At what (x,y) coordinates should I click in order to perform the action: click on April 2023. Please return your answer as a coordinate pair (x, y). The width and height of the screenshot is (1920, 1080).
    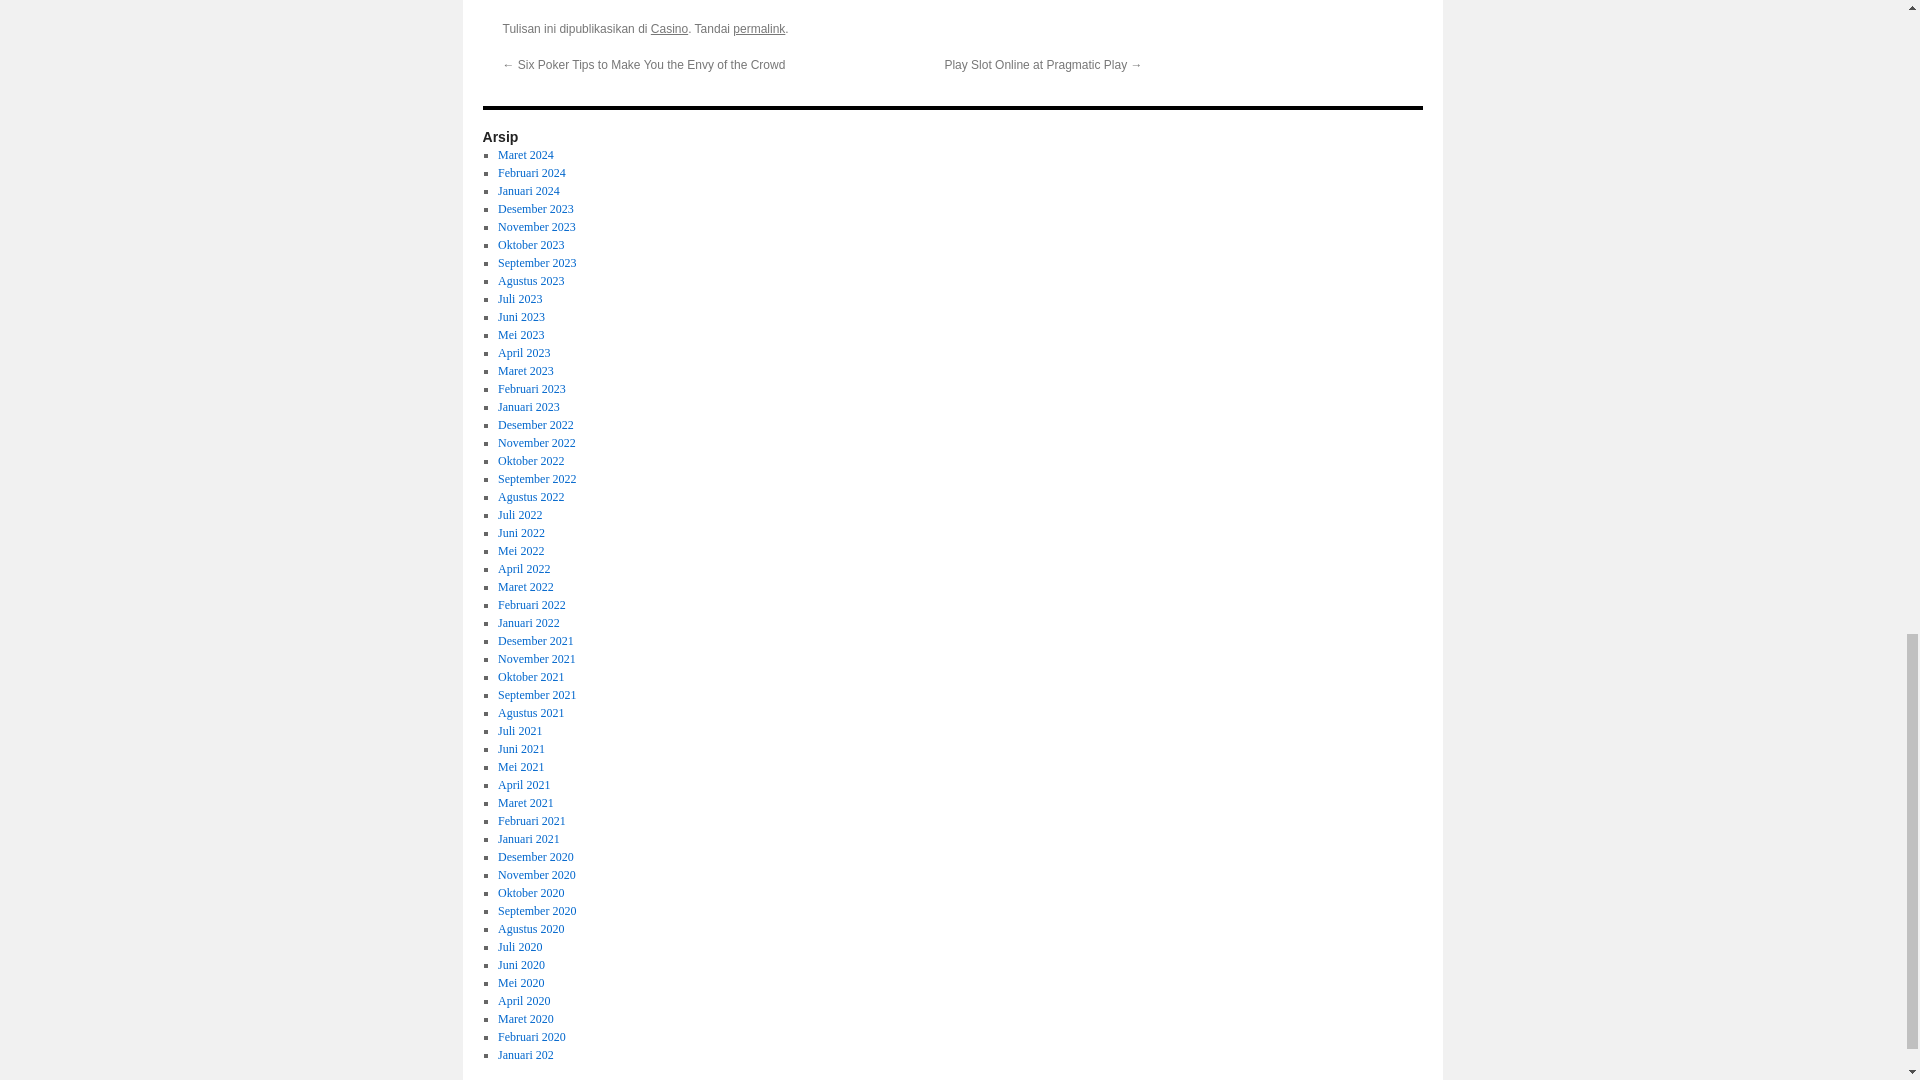
    Looking at the image, I should click on (523, 352).